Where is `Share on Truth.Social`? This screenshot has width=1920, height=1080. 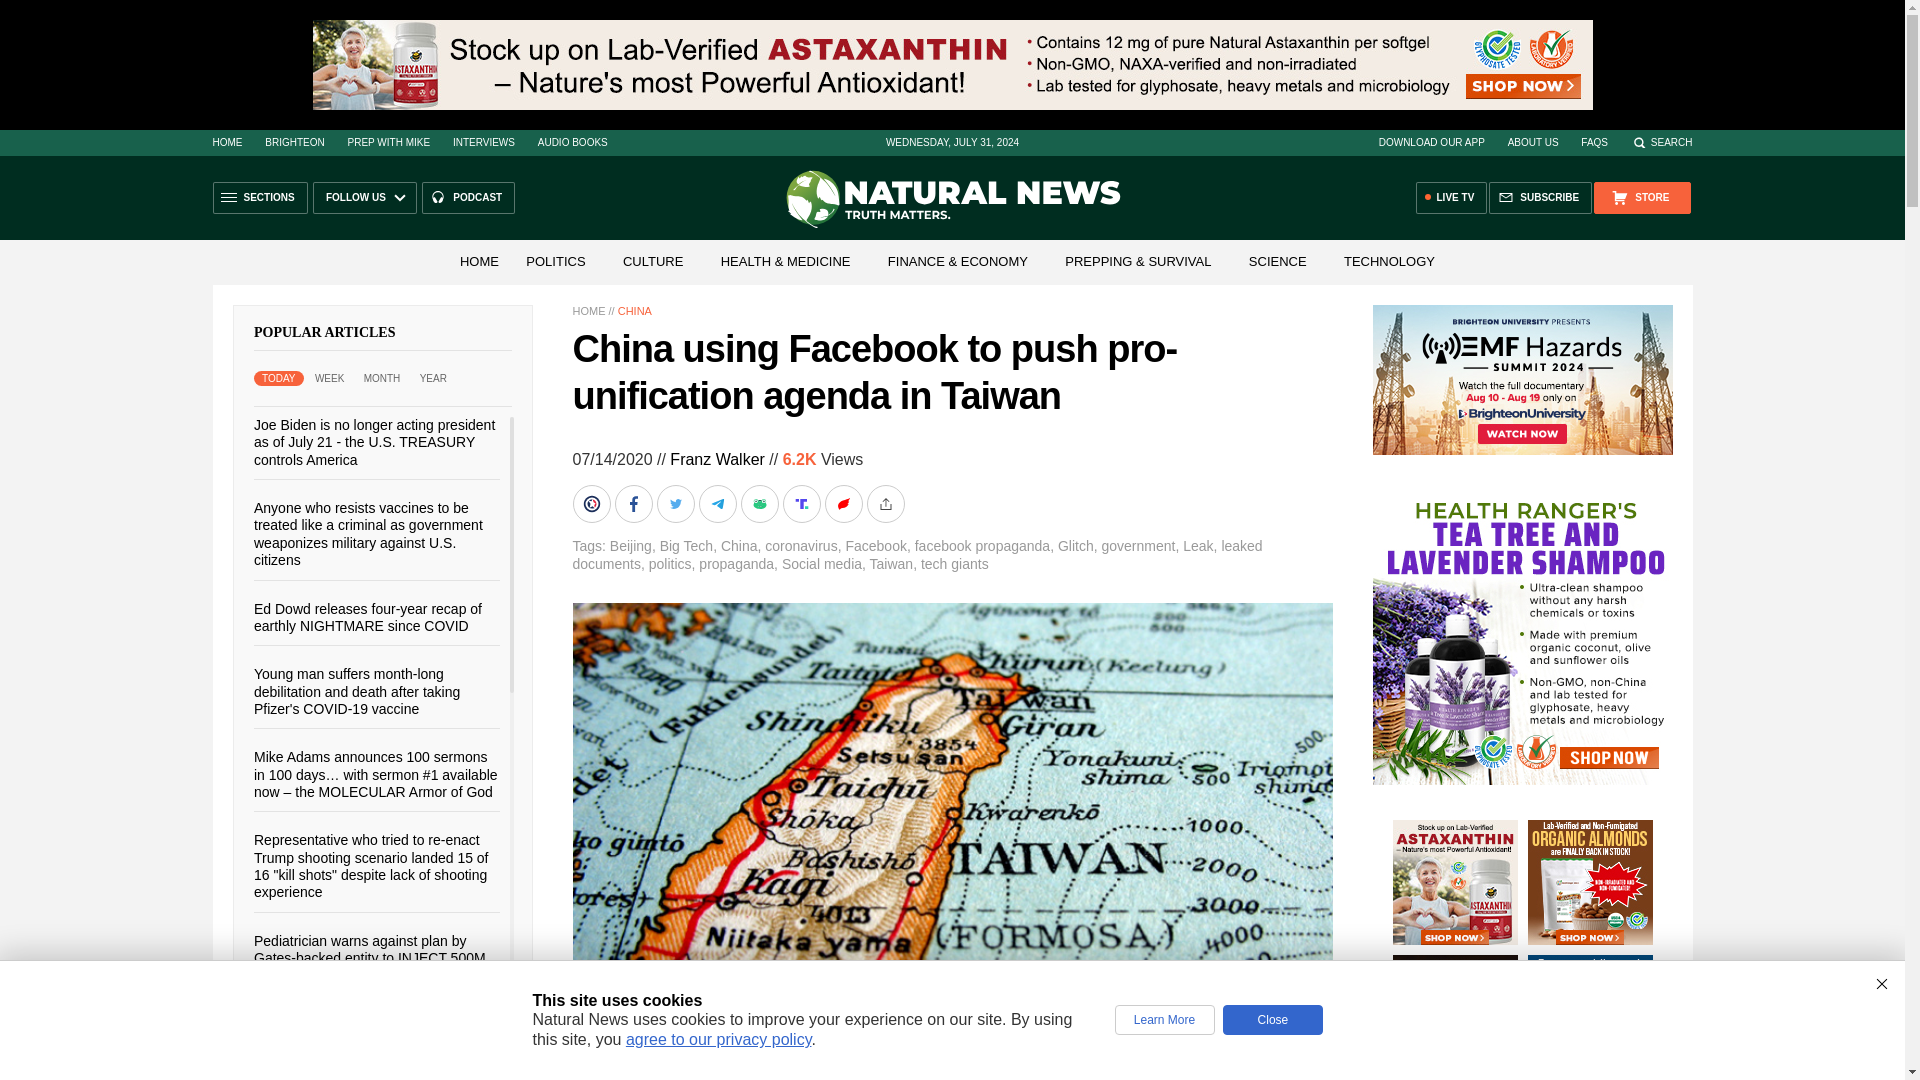 Share on Truth.Social is located at coordinates (802, 503).